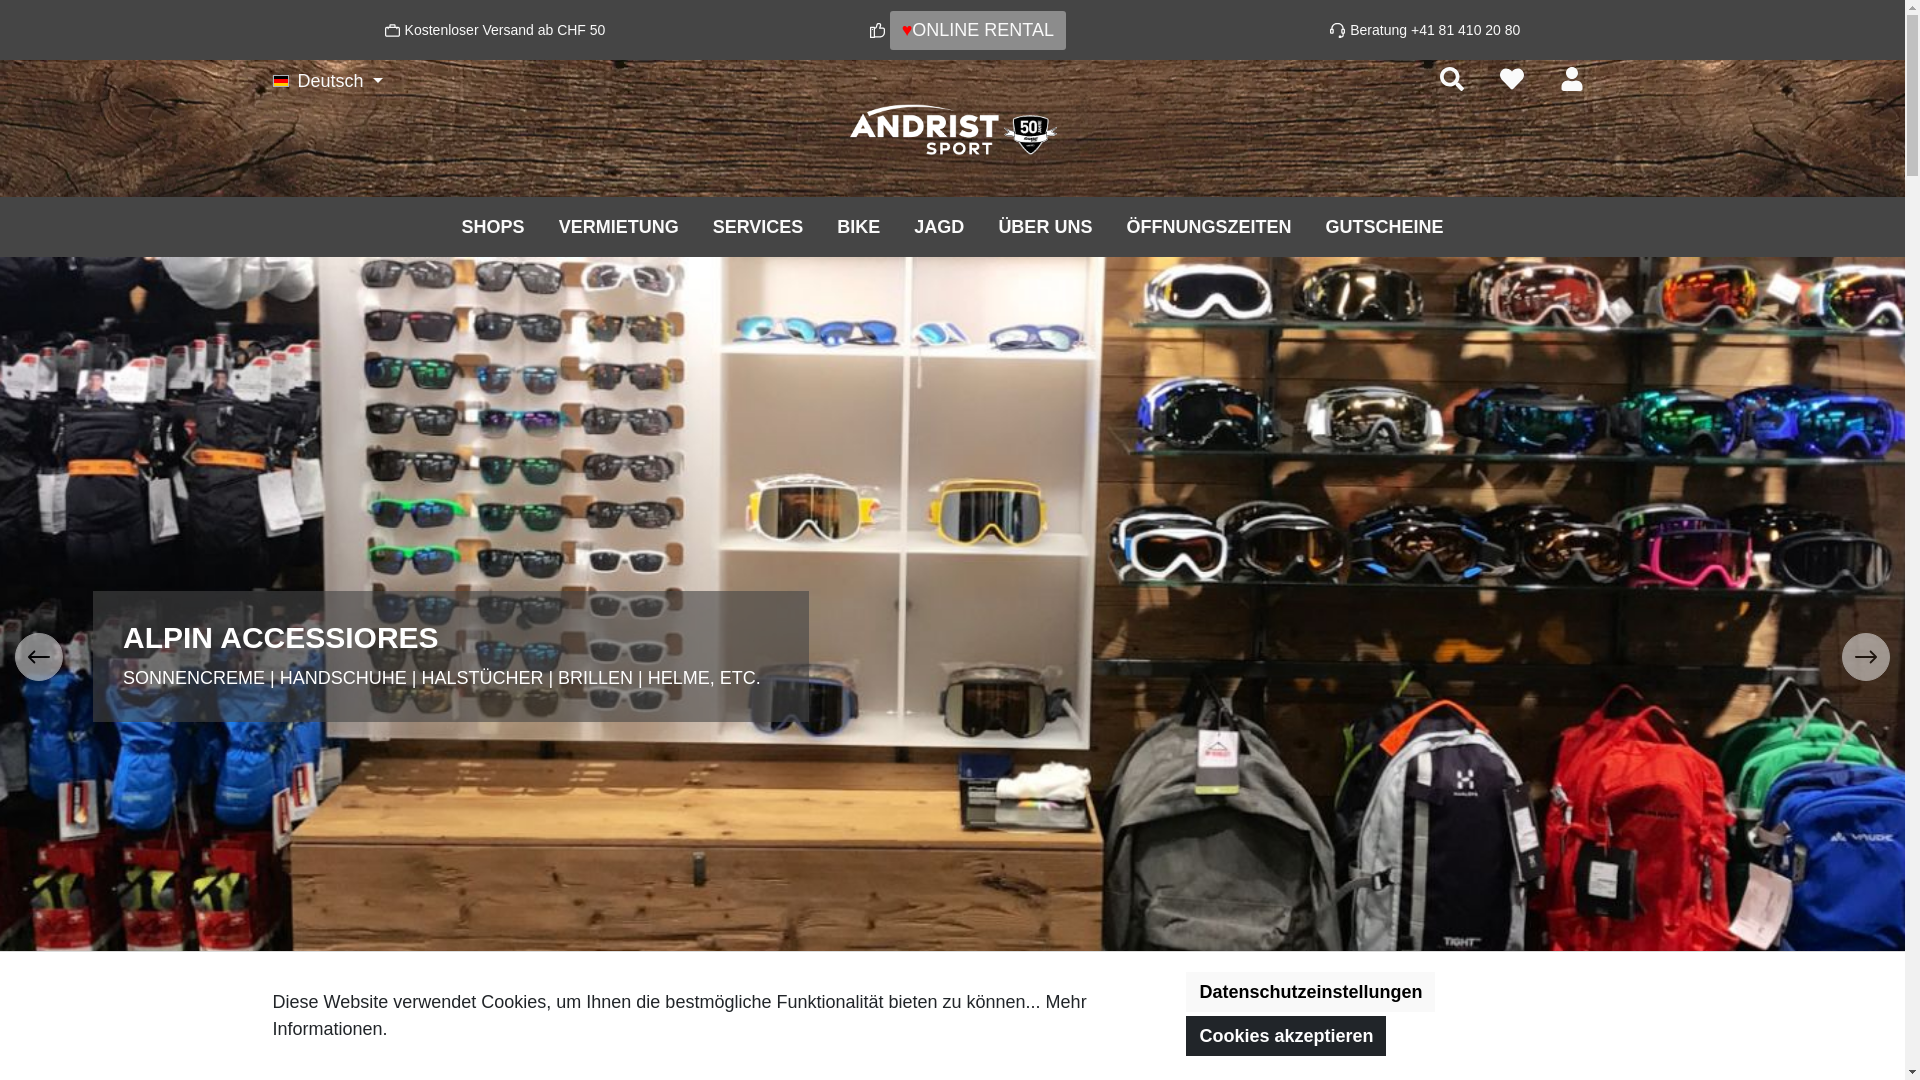 The height and width of the screenshot is (1080, 1920). What do you see at coordinates (1511, 79) in the screenshot?
I see `Merkzettel` at bounding box center [1511, 79].